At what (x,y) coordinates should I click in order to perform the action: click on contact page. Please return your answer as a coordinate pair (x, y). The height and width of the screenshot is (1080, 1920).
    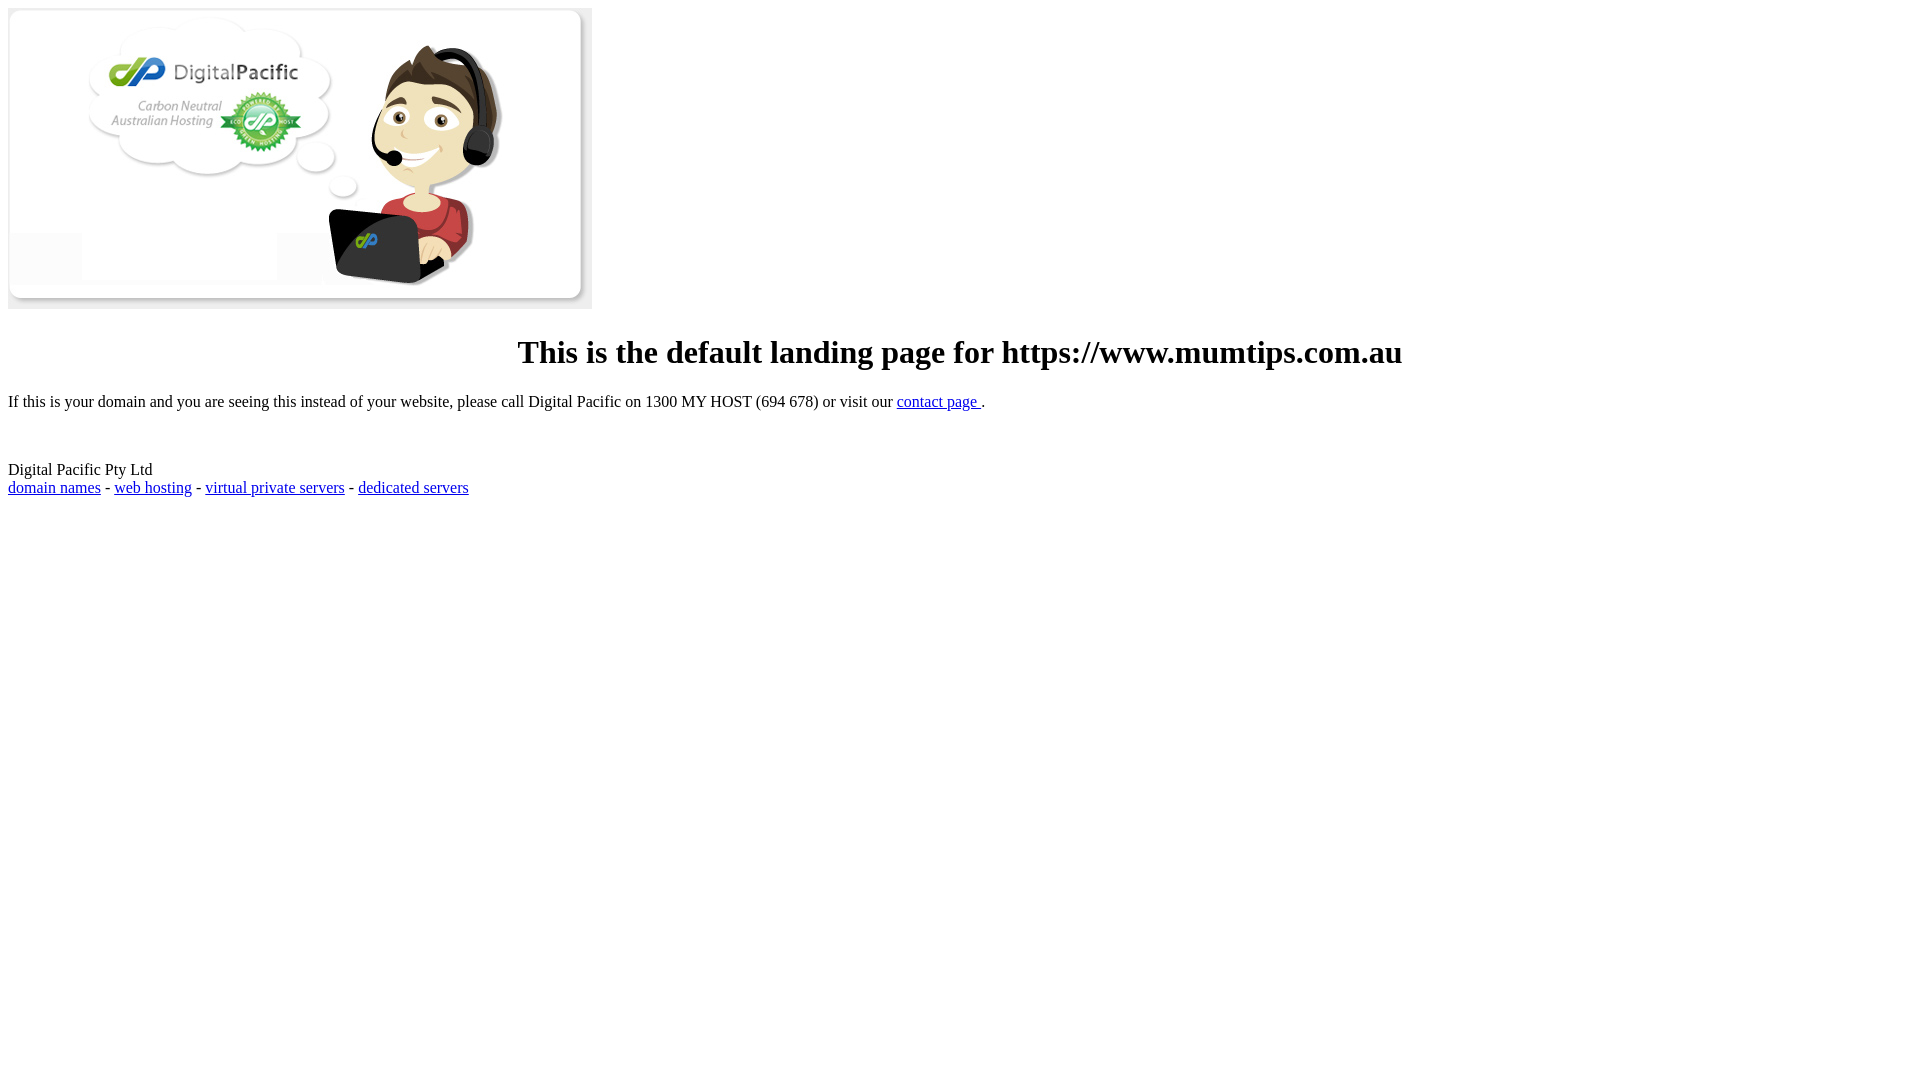
    Looking at the image, I should click on (939, 402).